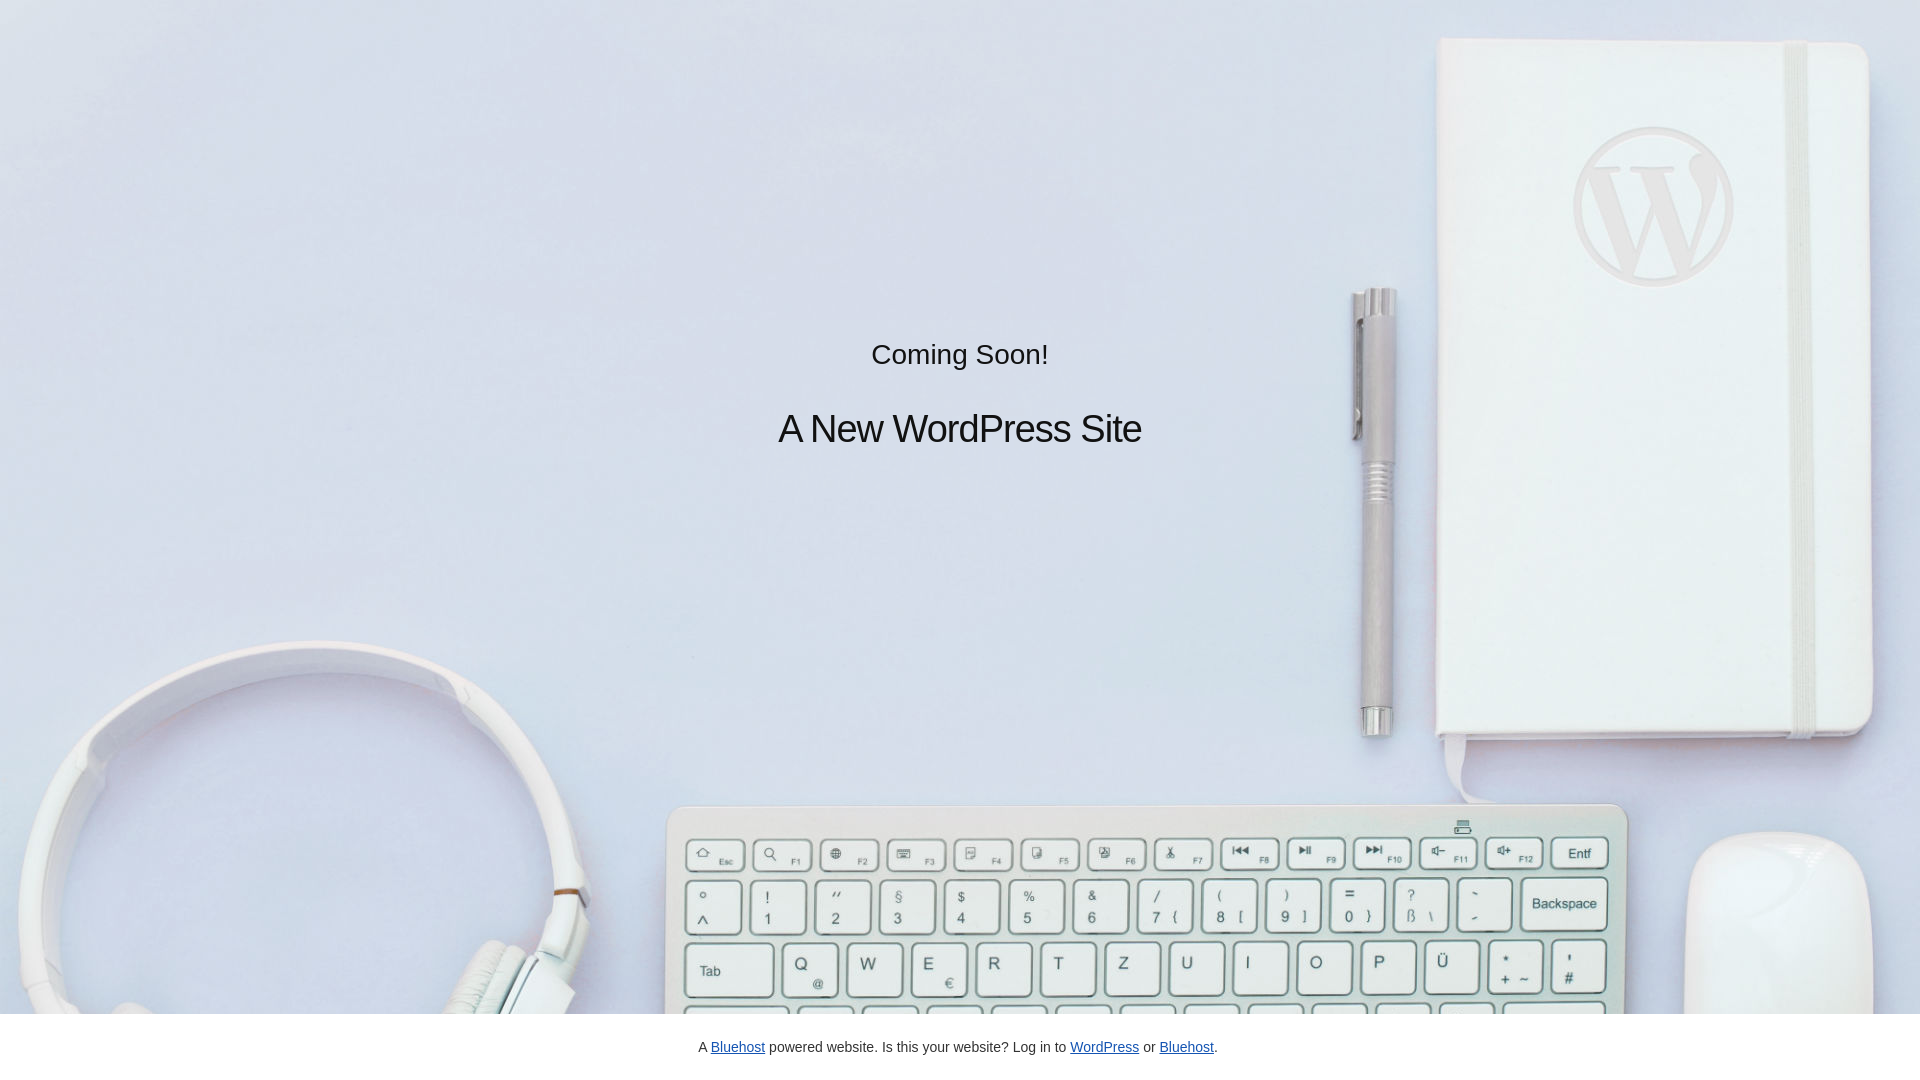  What do you see at coordinates (1186, 1047) in the screenshot?
I see `Bluehost` at bounding box center [1186, 1047].